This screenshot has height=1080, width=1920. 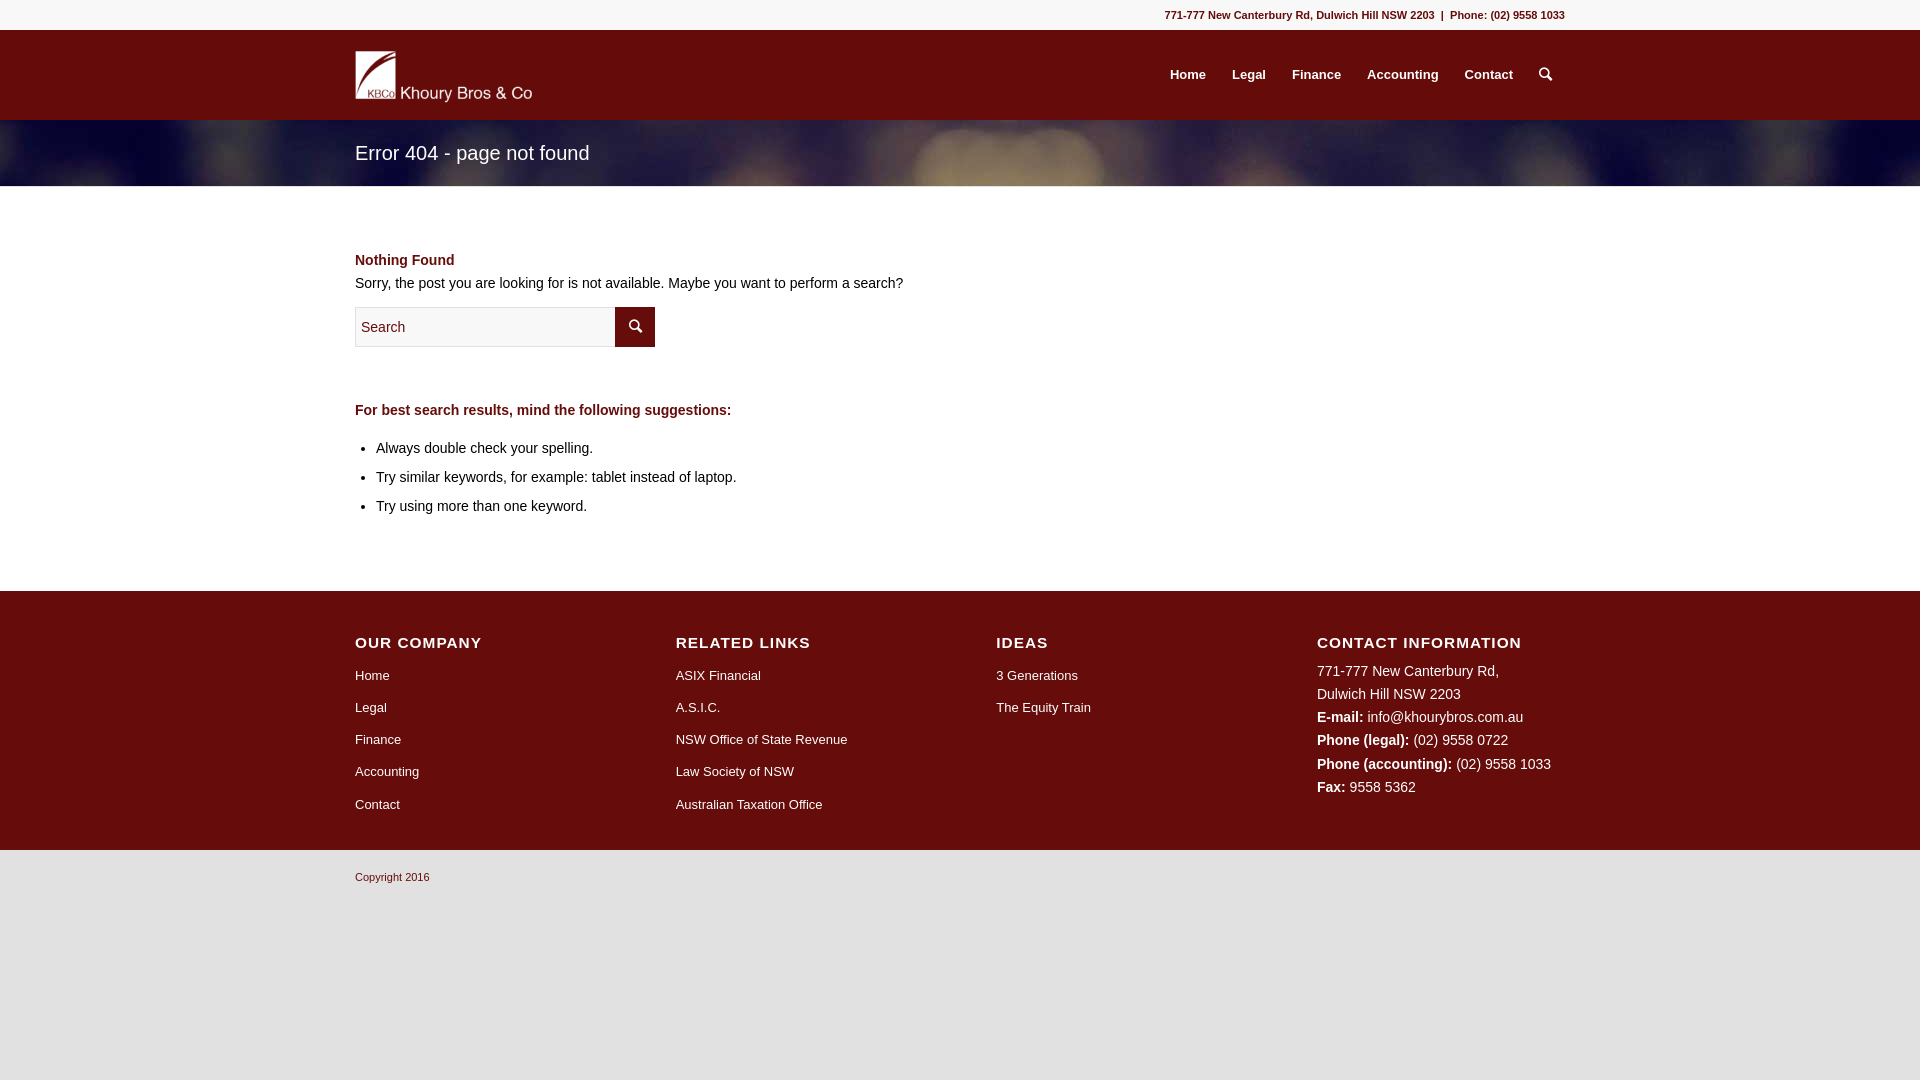 I want to click on Contact, so click(x=479, y=805).